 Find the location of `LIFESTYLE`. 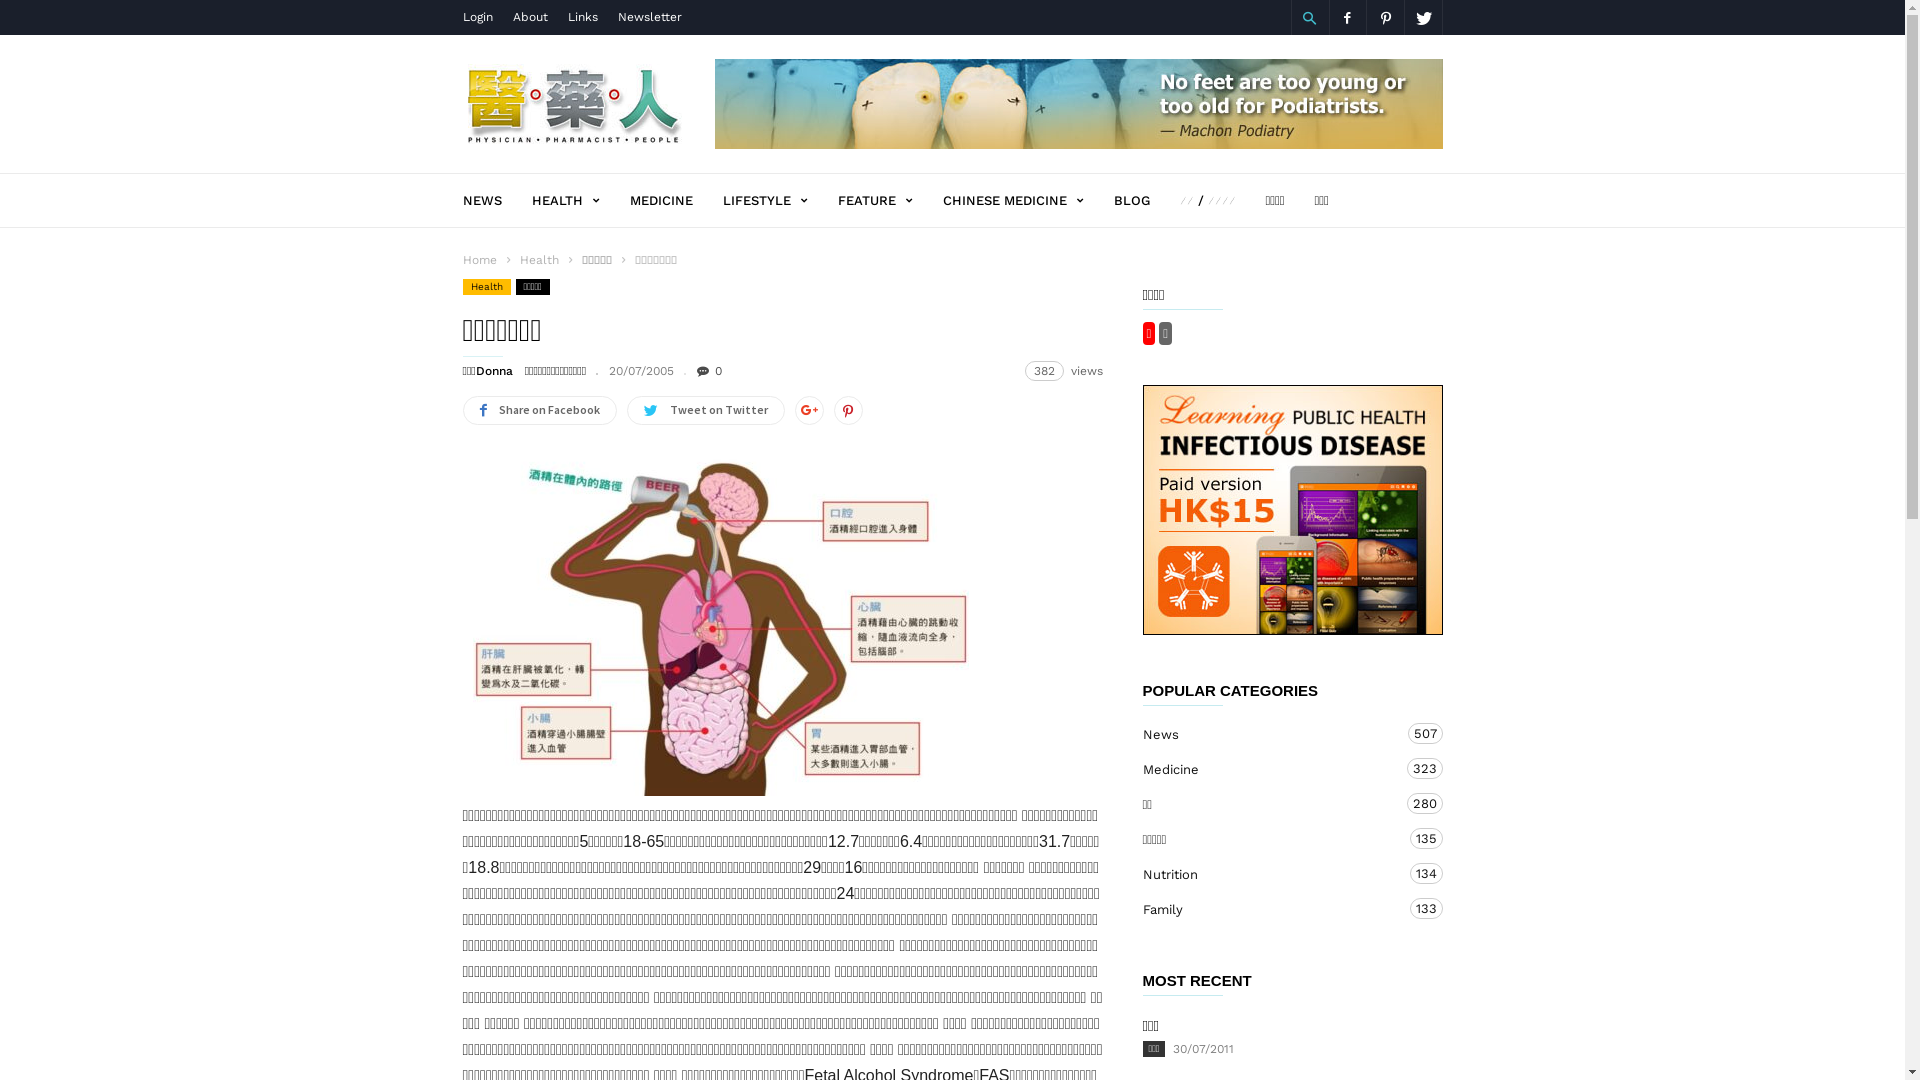

LIFESTYLE is located at coordinates (780, 200).